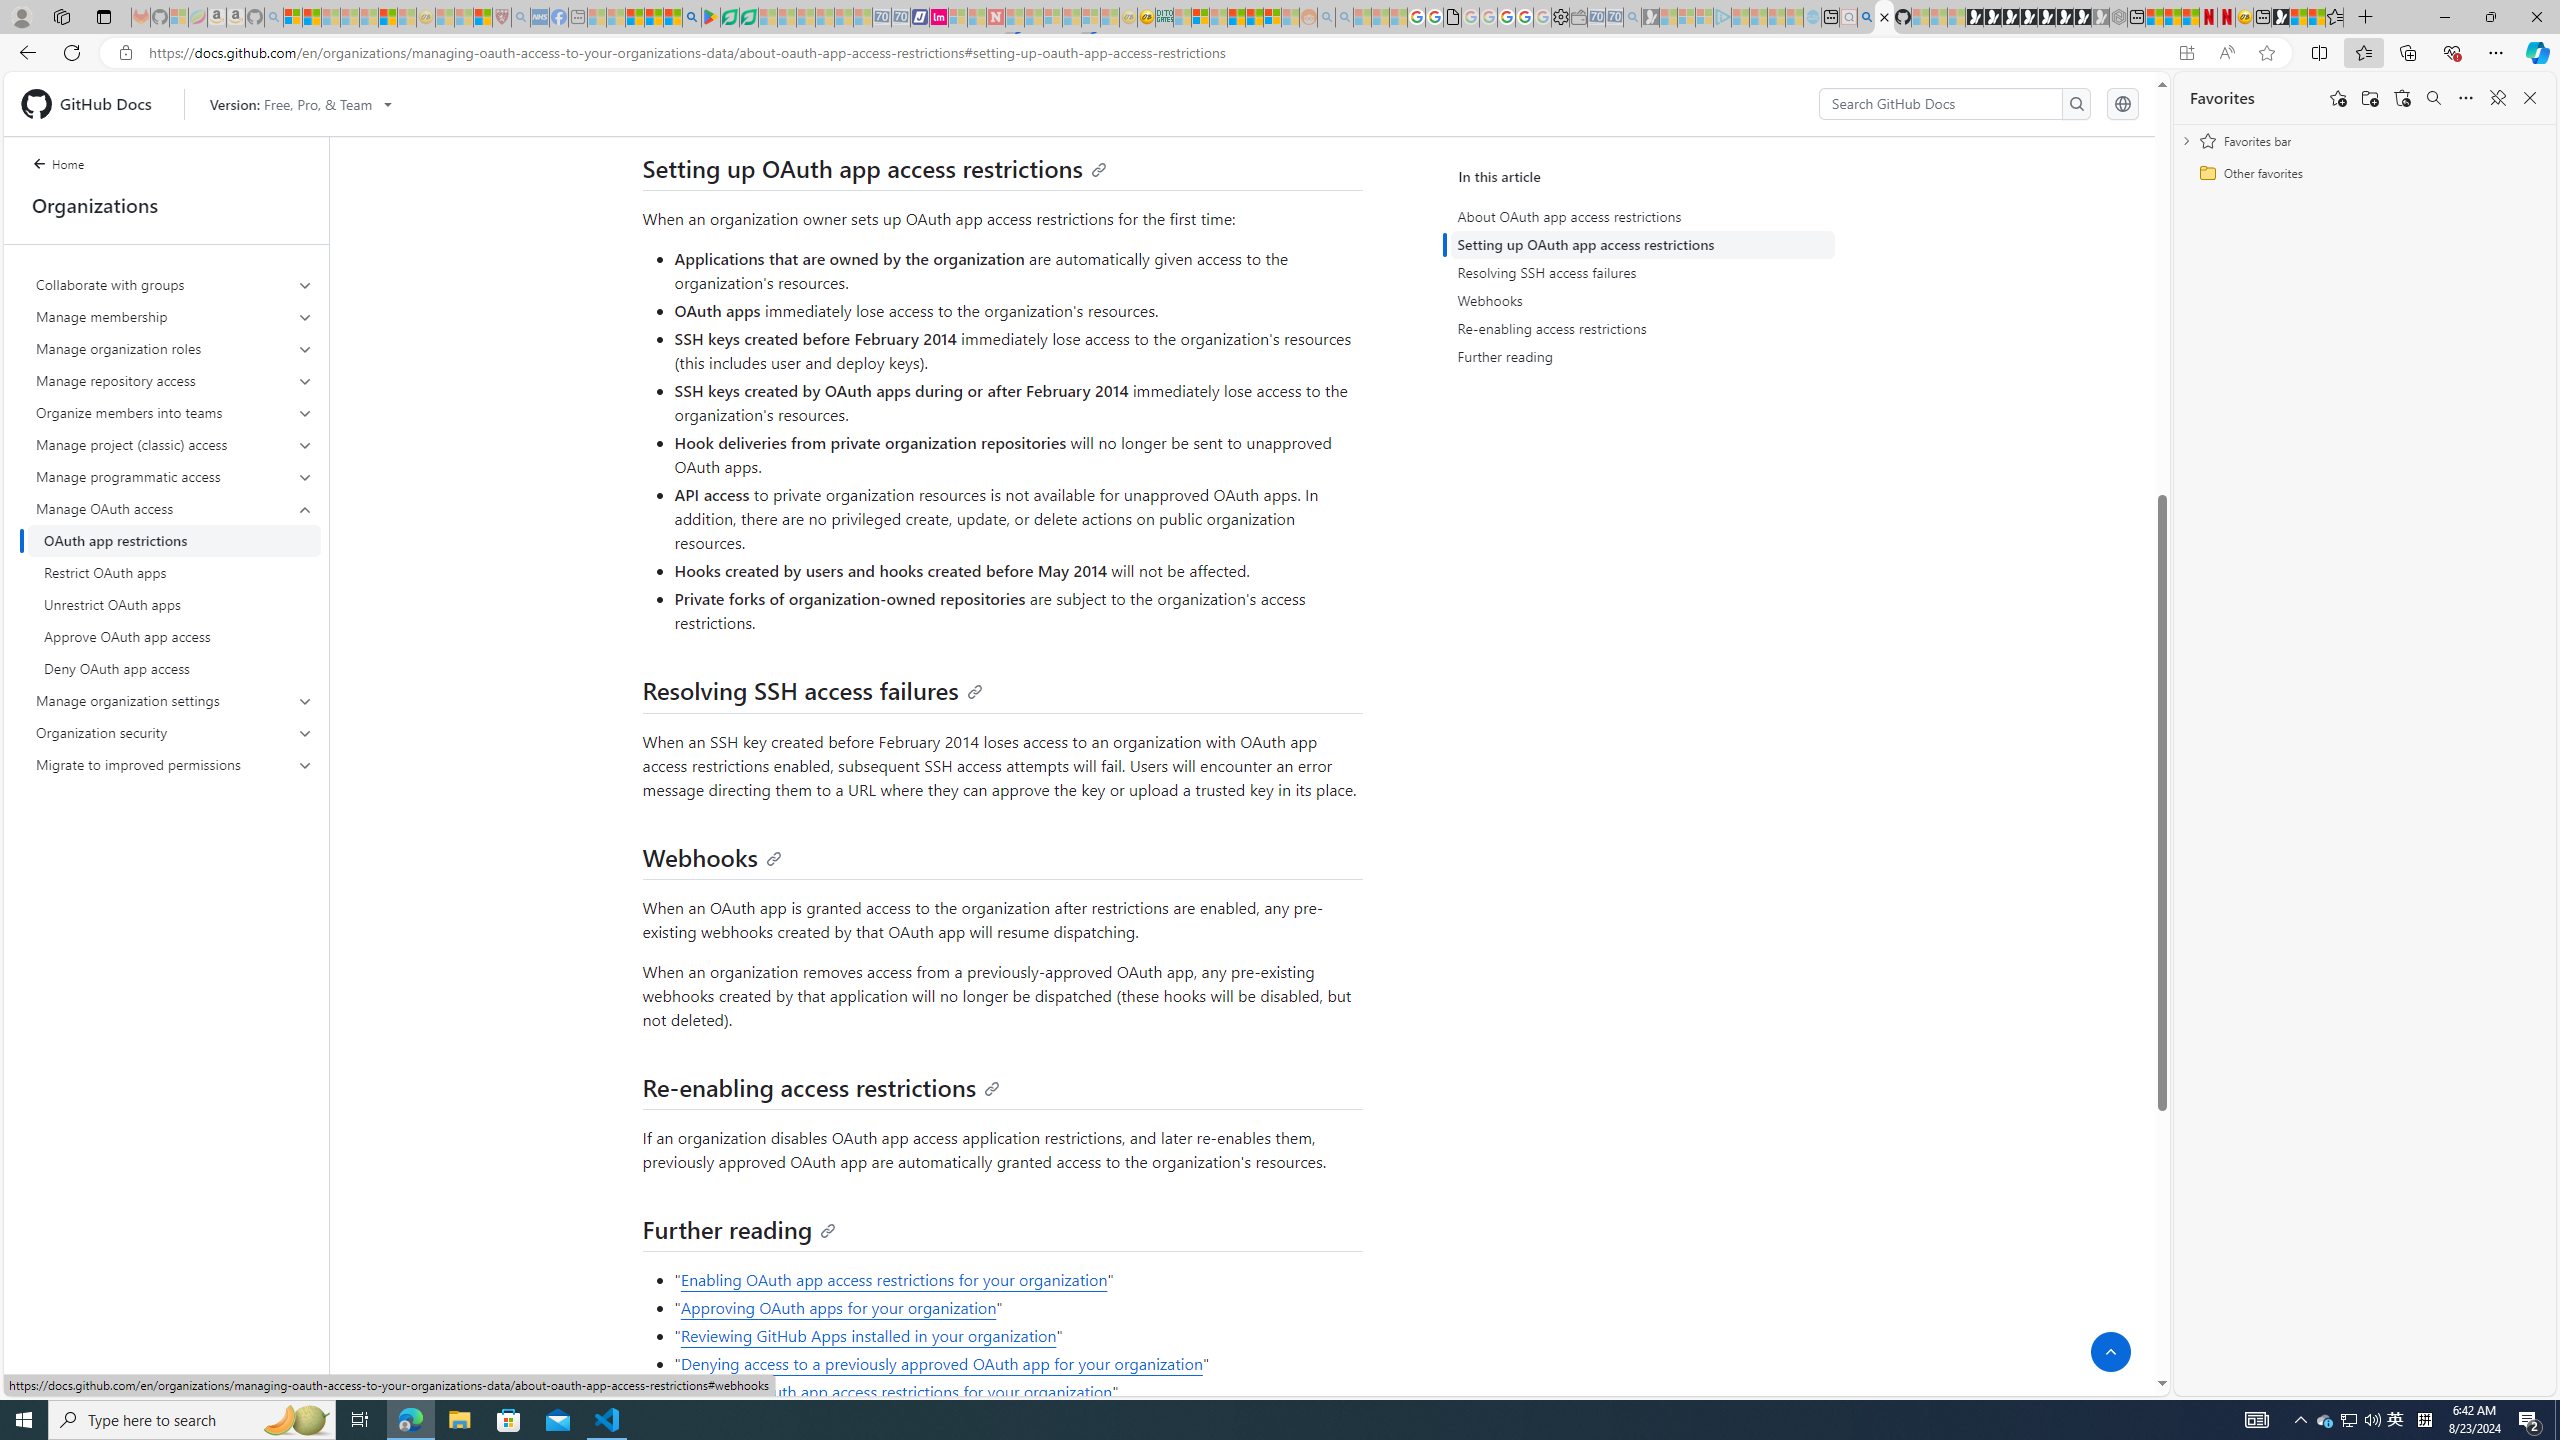 The image size is (2560, 1440). What do you see at coordinates (2186, 53) in the screenshot?
I see `App available. Install GitHub Docs` at bounding box center [2186, 53].